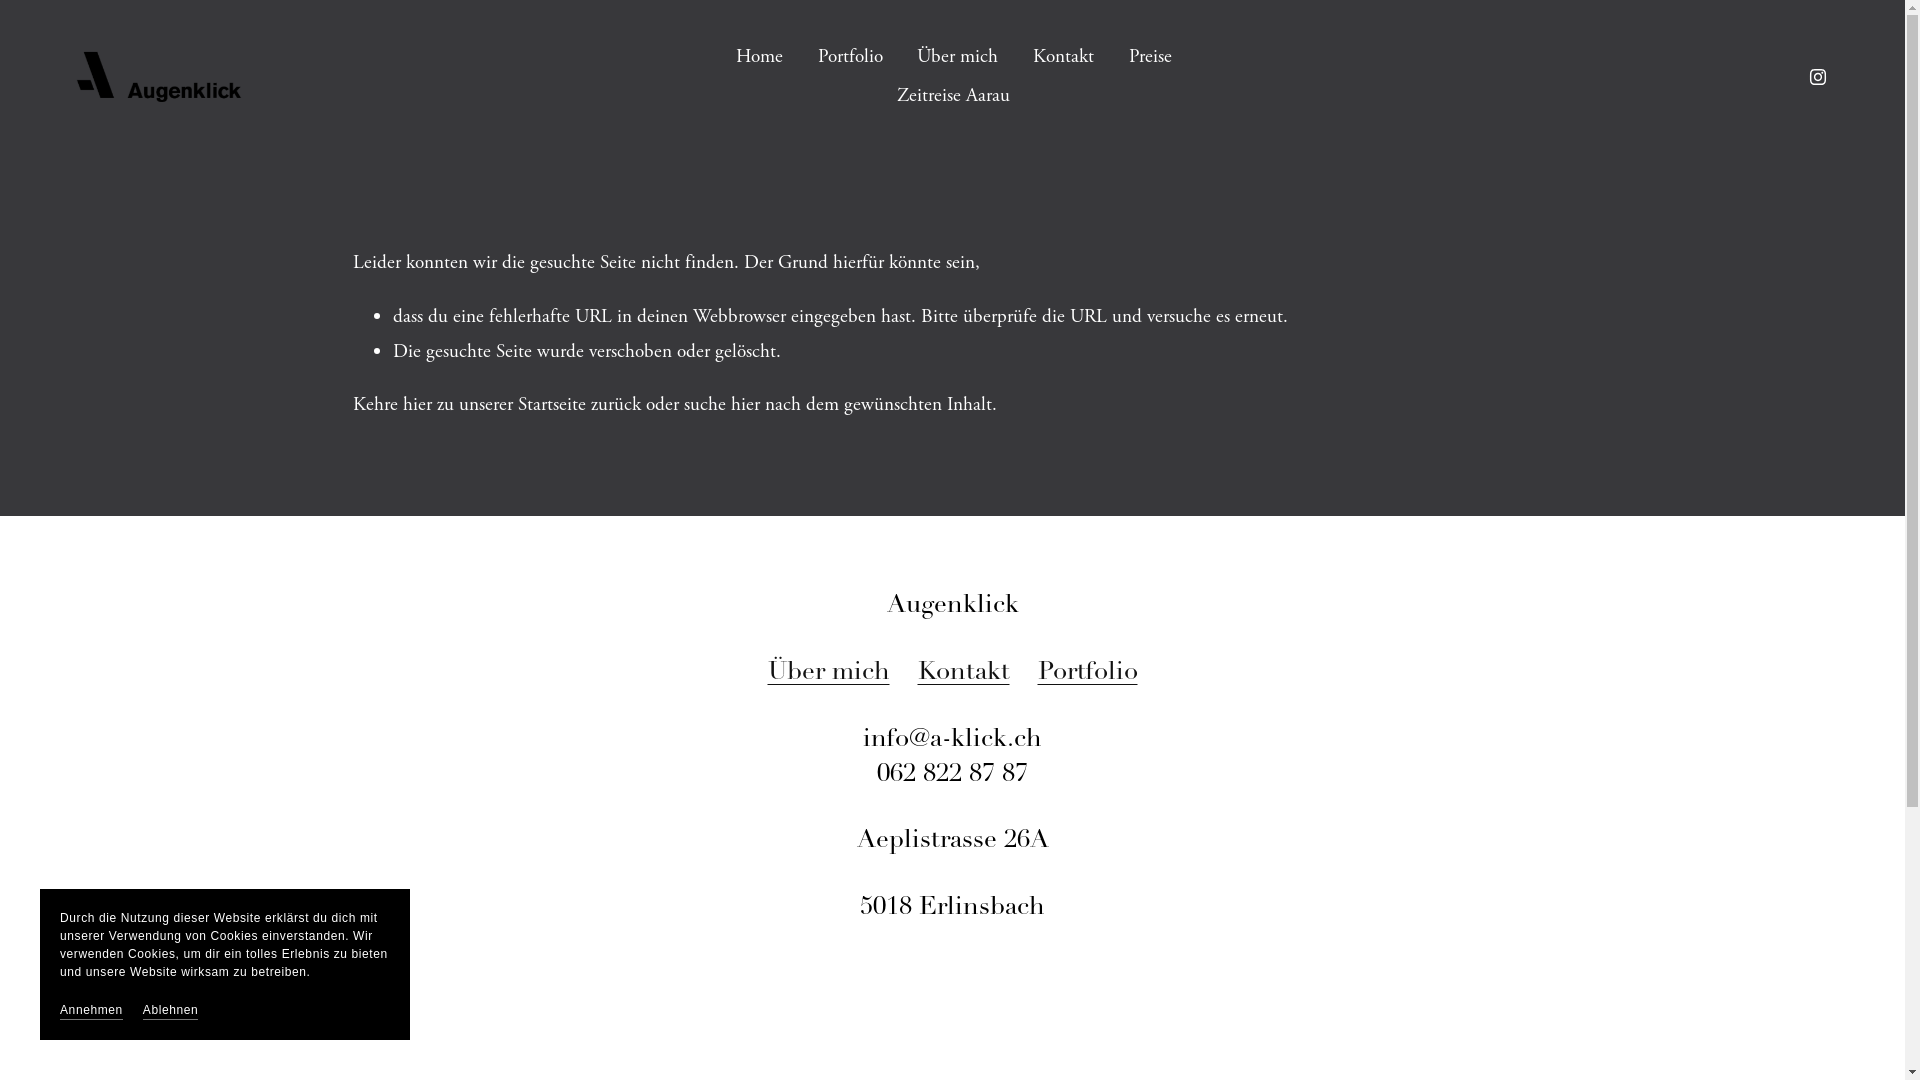 The image size is (1920, 1080). What do you see at coordinates (1088, 674) in the screenshot?
I see `Portfolio` at bounding box center [1088, 674].